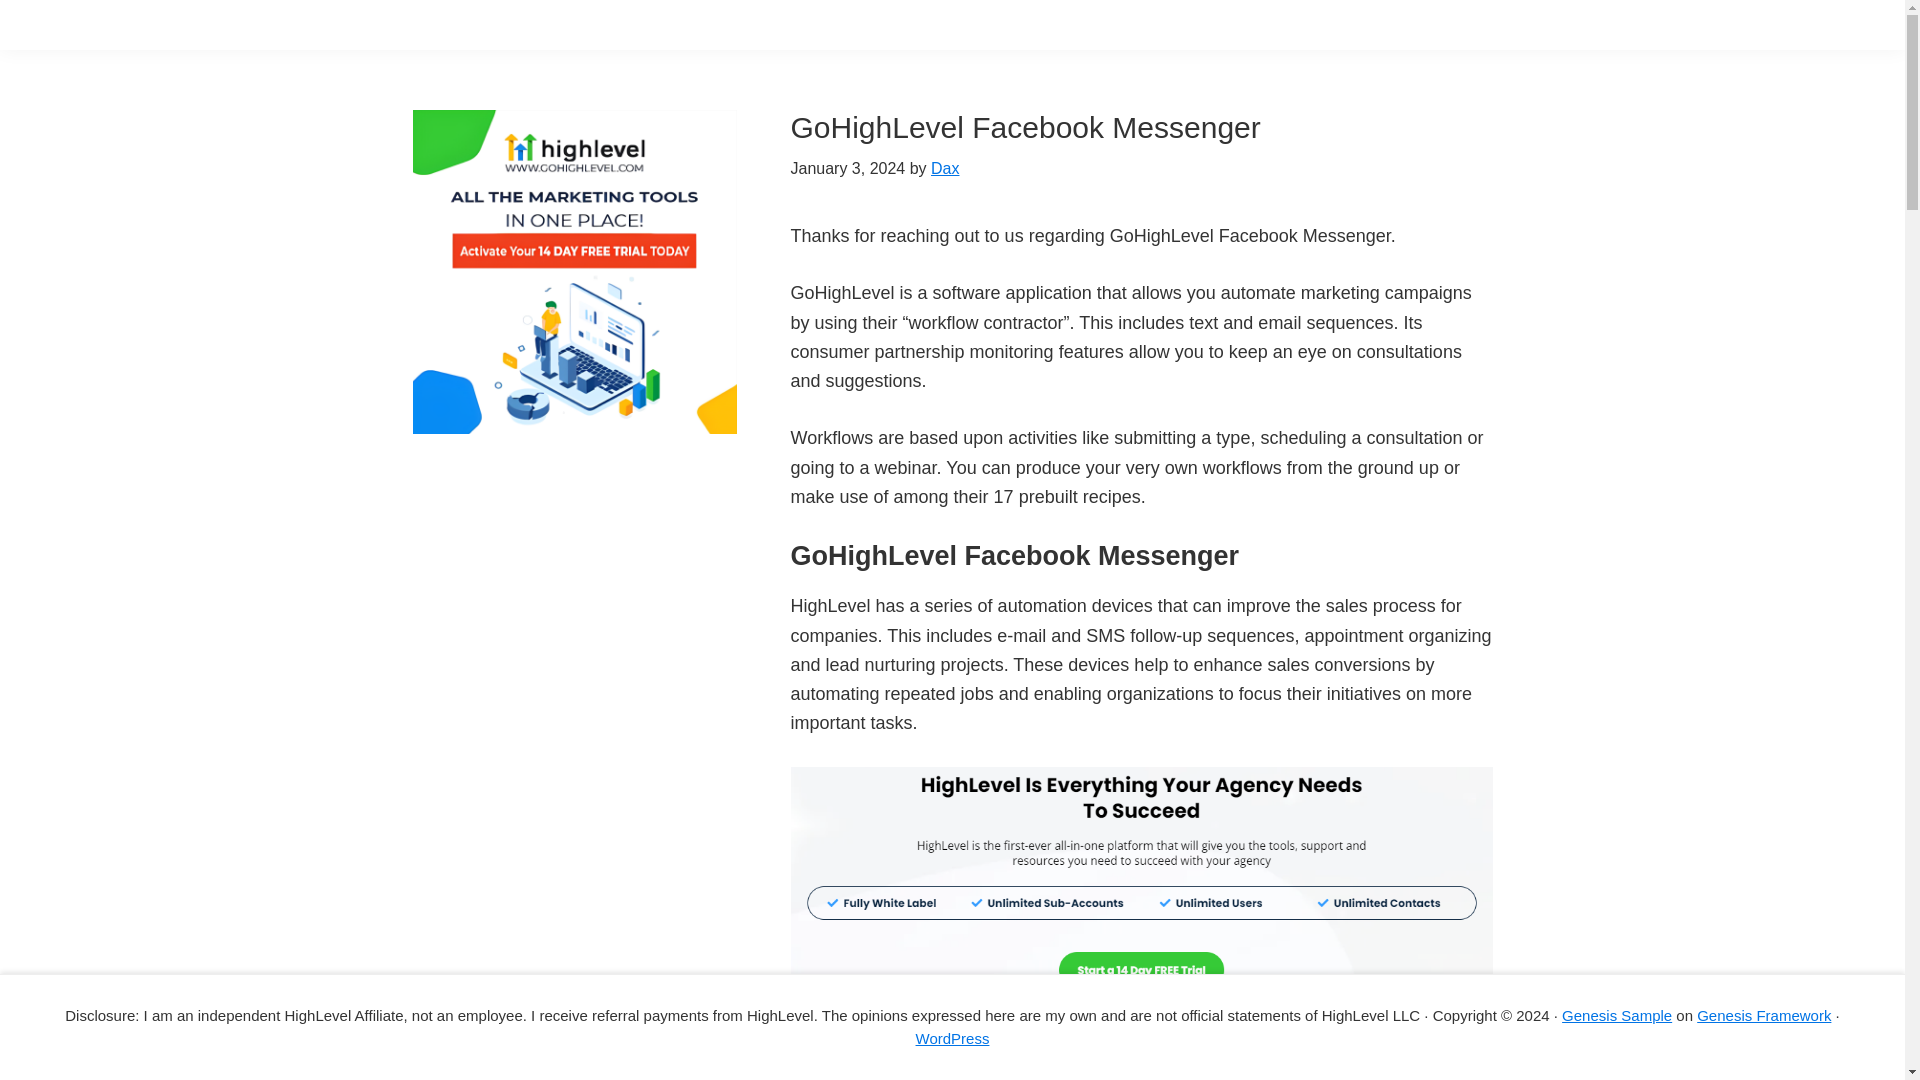  What do you see at coordinates (1617, 1014) in the screenshot?
I see `Genesis Sample` at bounding box center [1617, 1014].